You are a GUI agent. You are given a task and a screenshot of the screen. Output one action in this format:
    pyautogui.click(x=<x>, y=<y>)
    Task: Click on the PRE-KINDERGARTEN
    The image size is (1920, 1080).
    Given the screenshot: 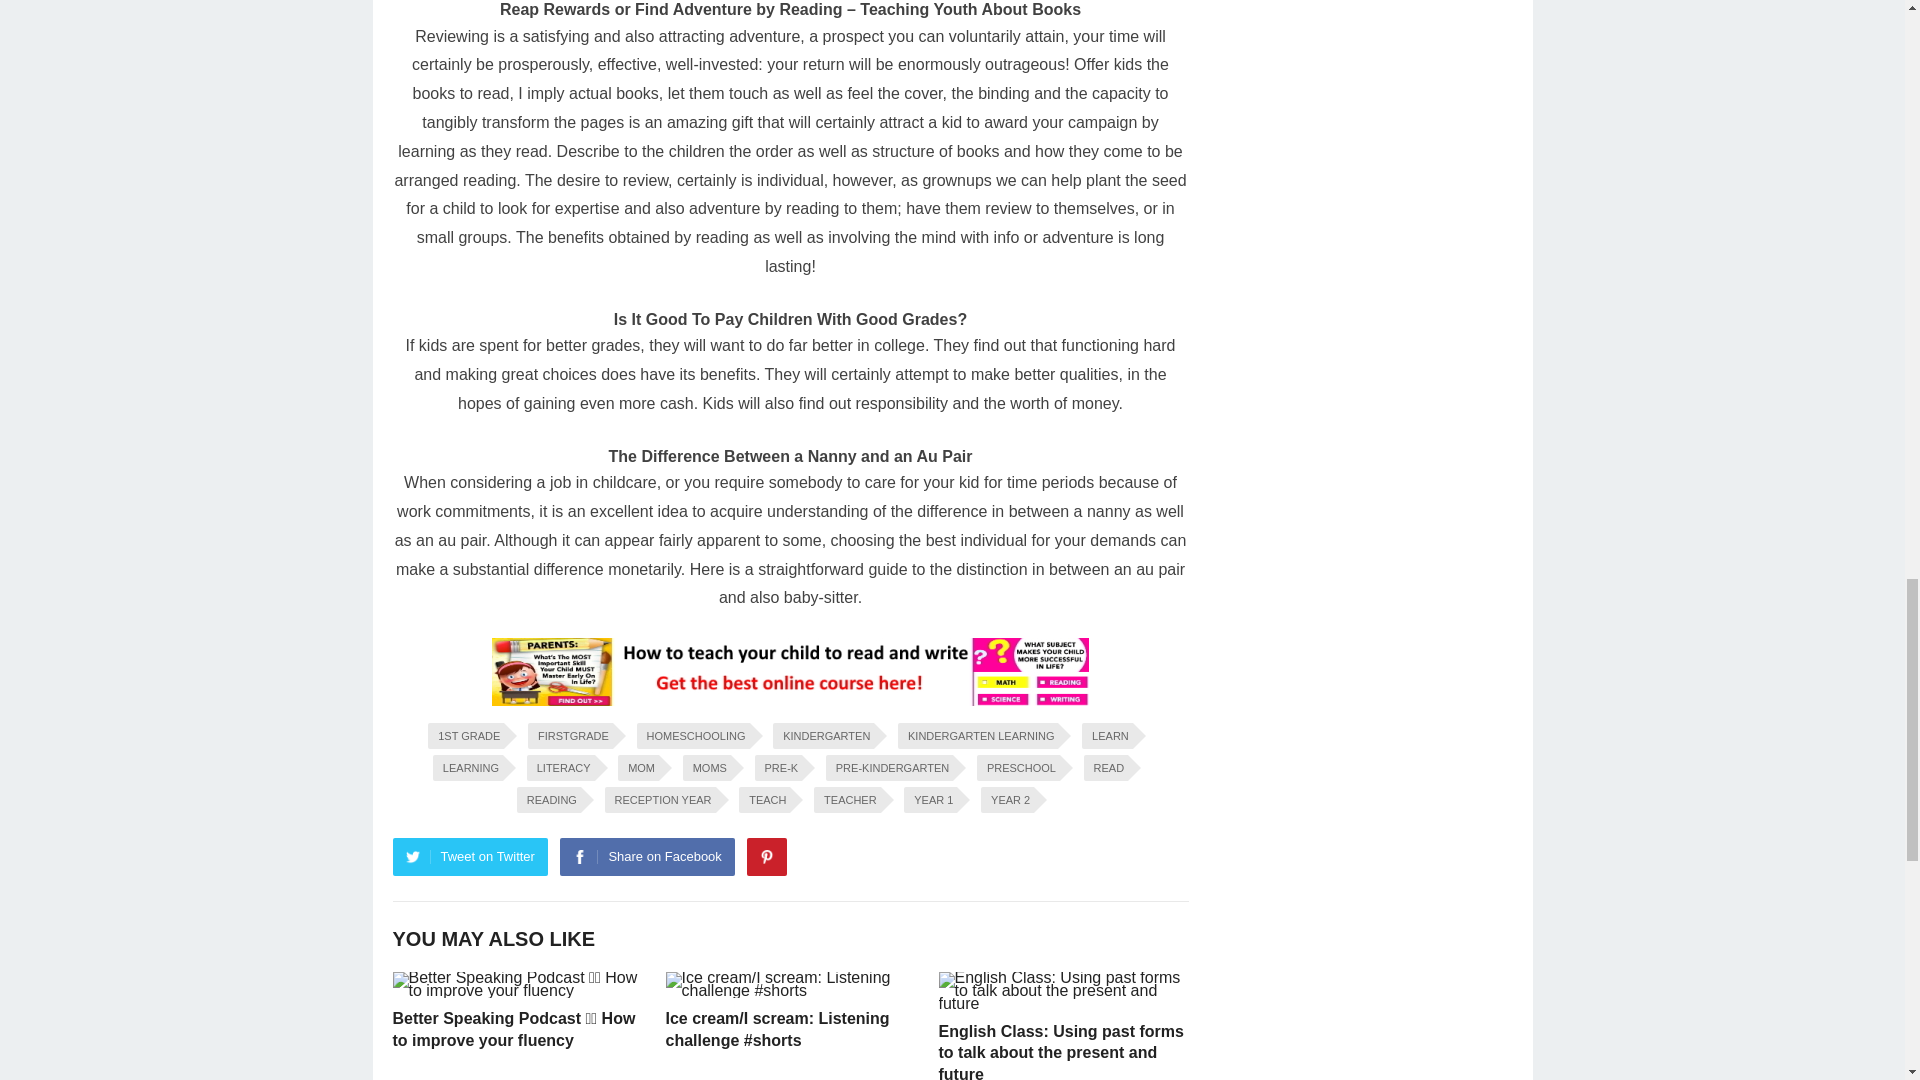 What is the action you would take?
    pyautogui.click(x=888, y=767)
    